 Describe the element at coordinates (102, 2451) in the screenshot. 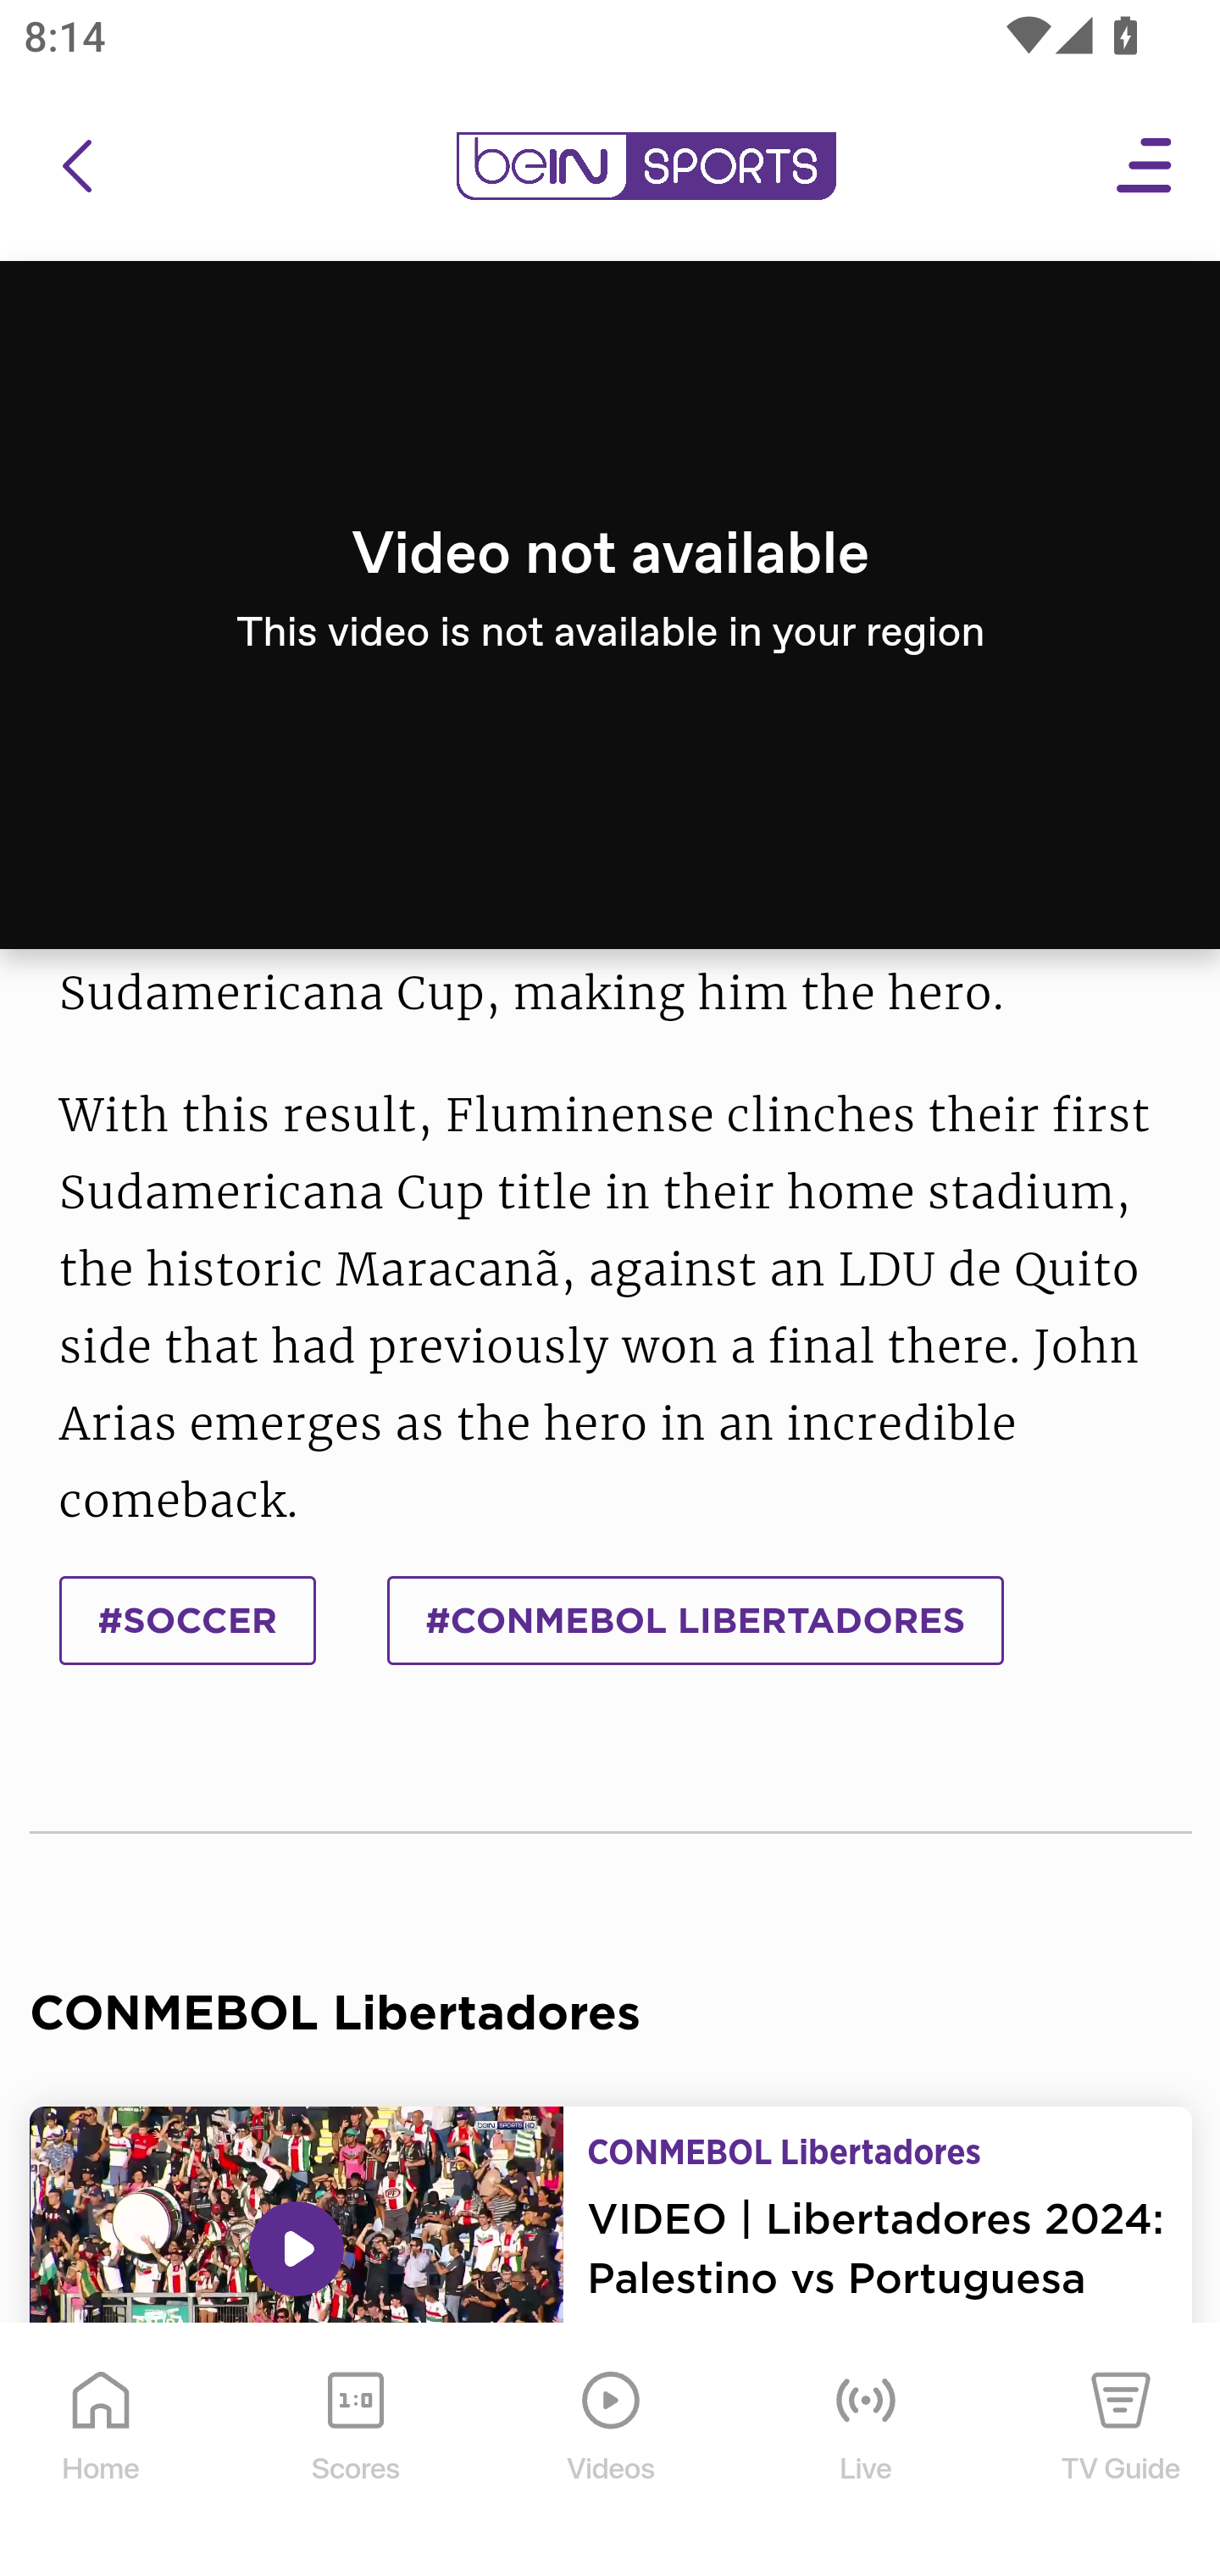

I see `Home Home Icon Home` at that location.